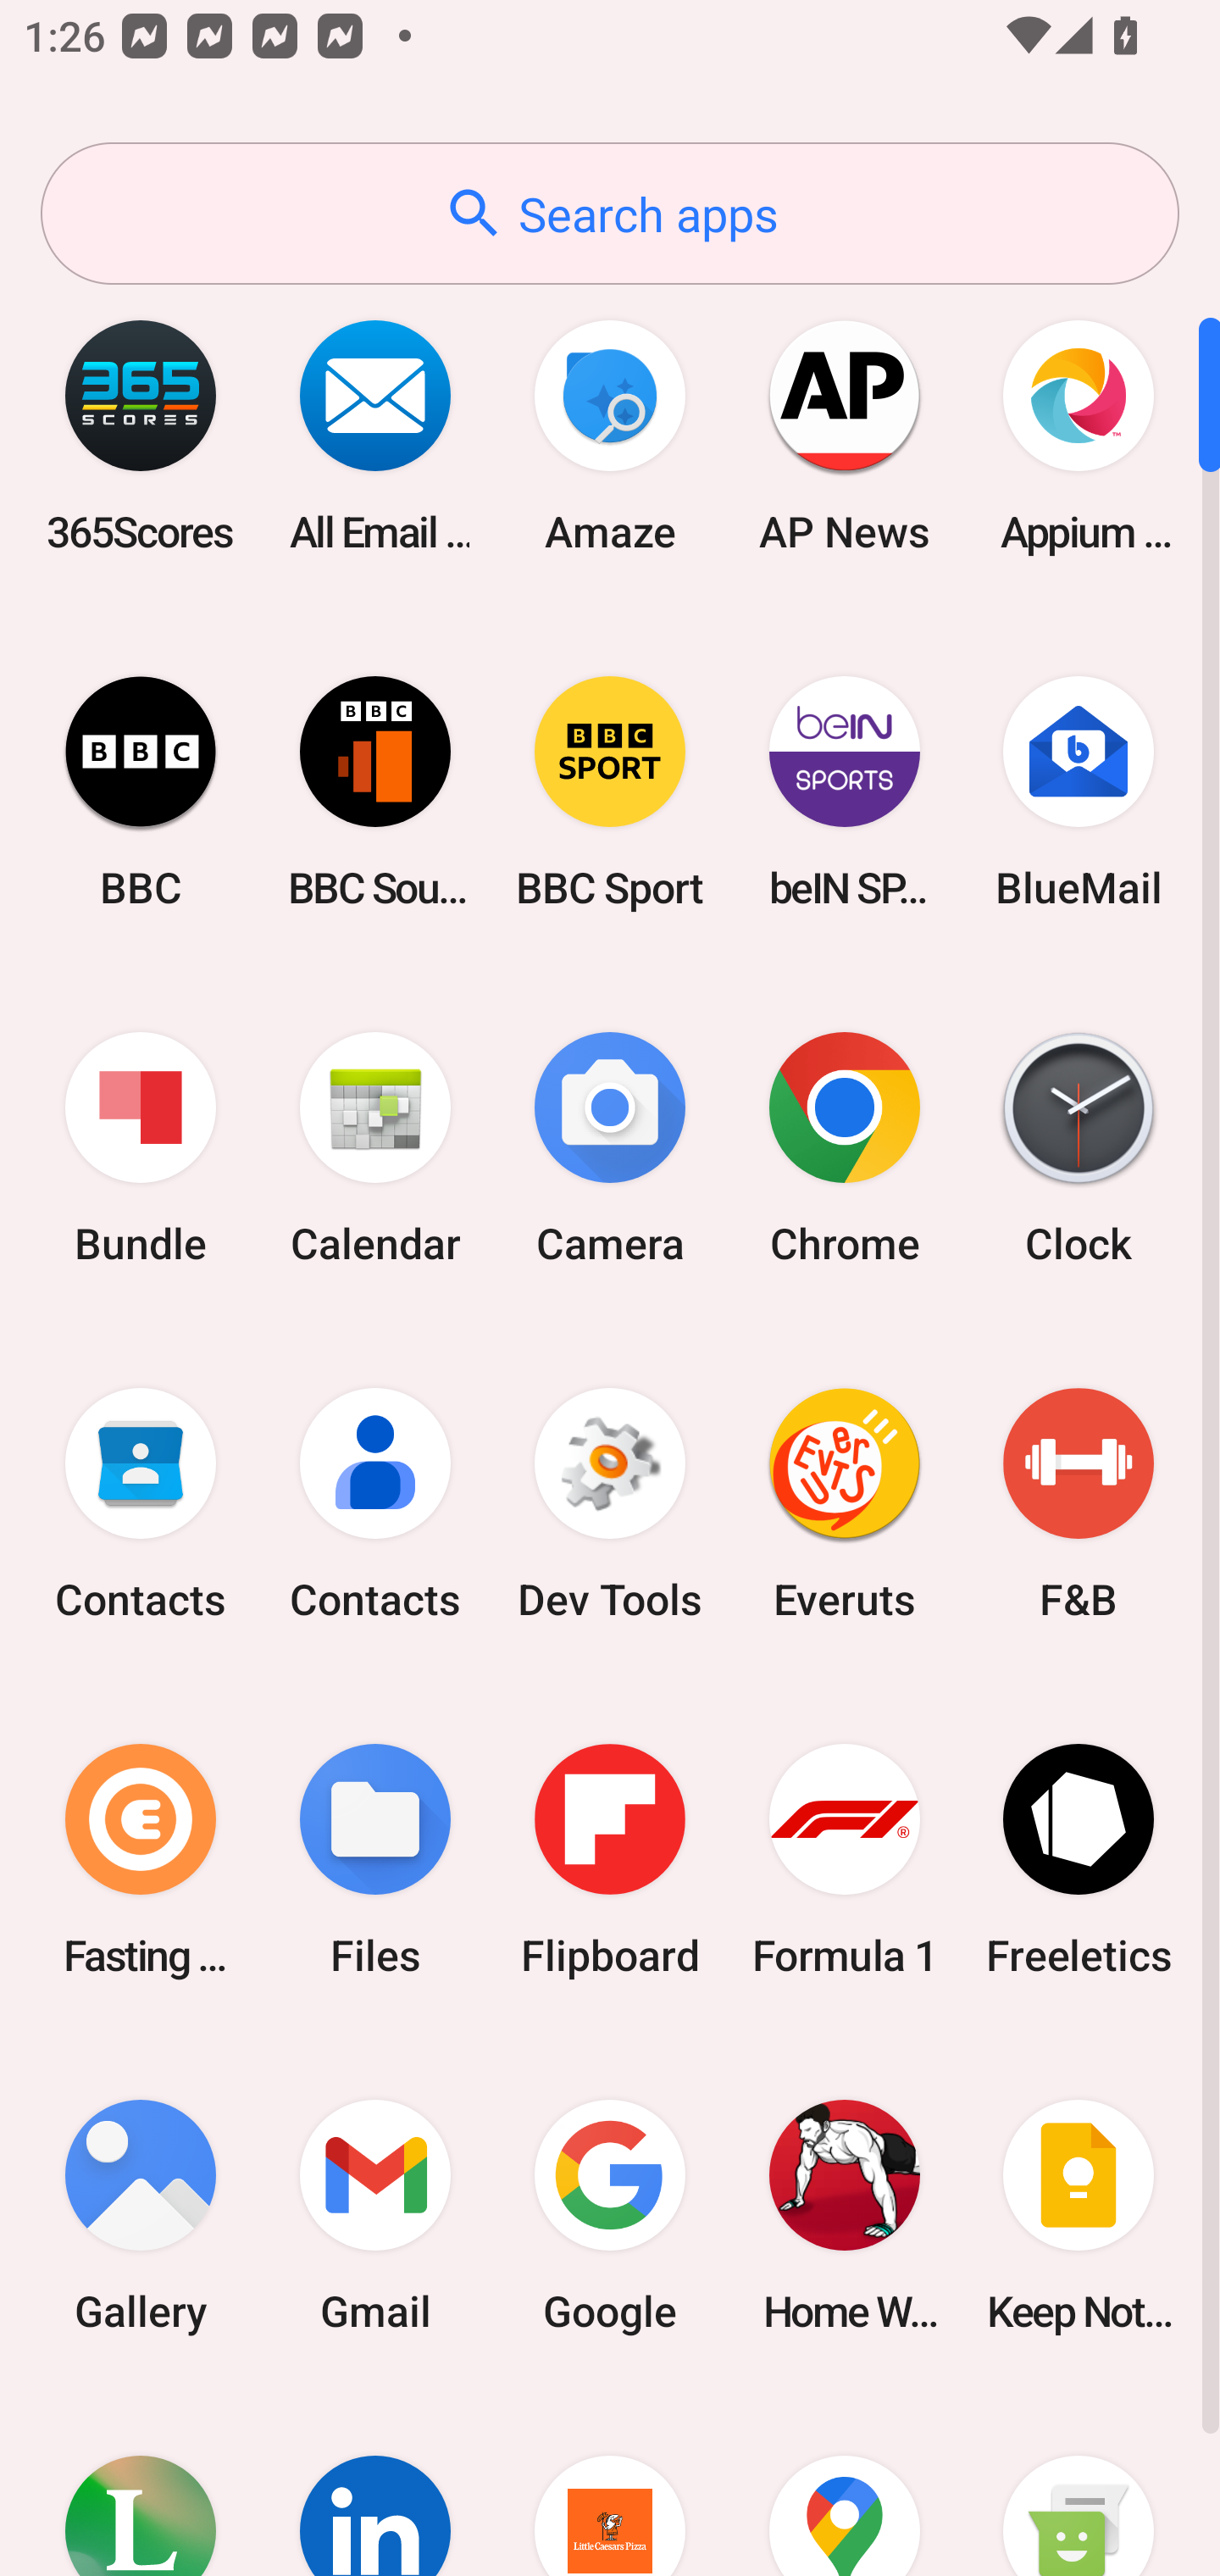 The height and width of the screenshot is (2576, 1220). Describe the element at coordinates (610, 791) in the screenshot. I see `BBC Sport` at that location.